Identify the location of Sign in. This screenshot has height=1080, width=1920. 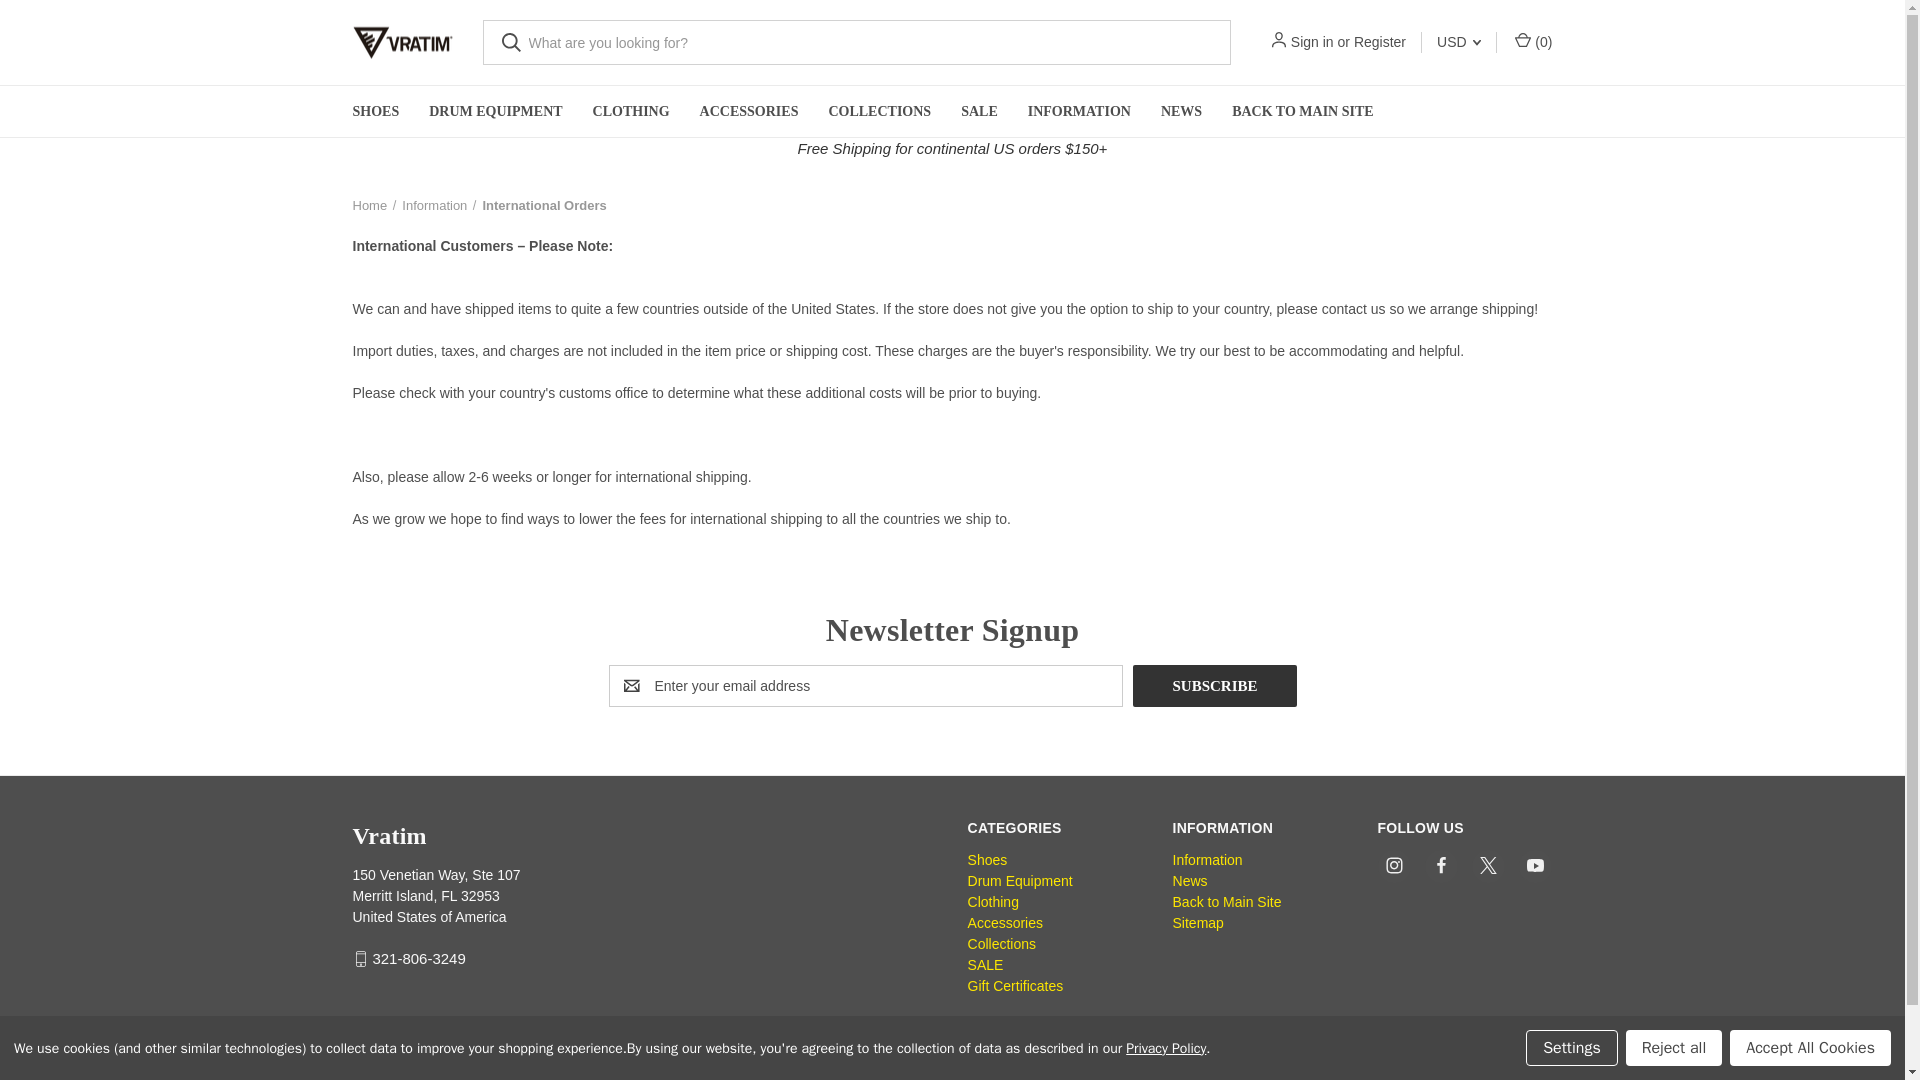
(1312, 42).